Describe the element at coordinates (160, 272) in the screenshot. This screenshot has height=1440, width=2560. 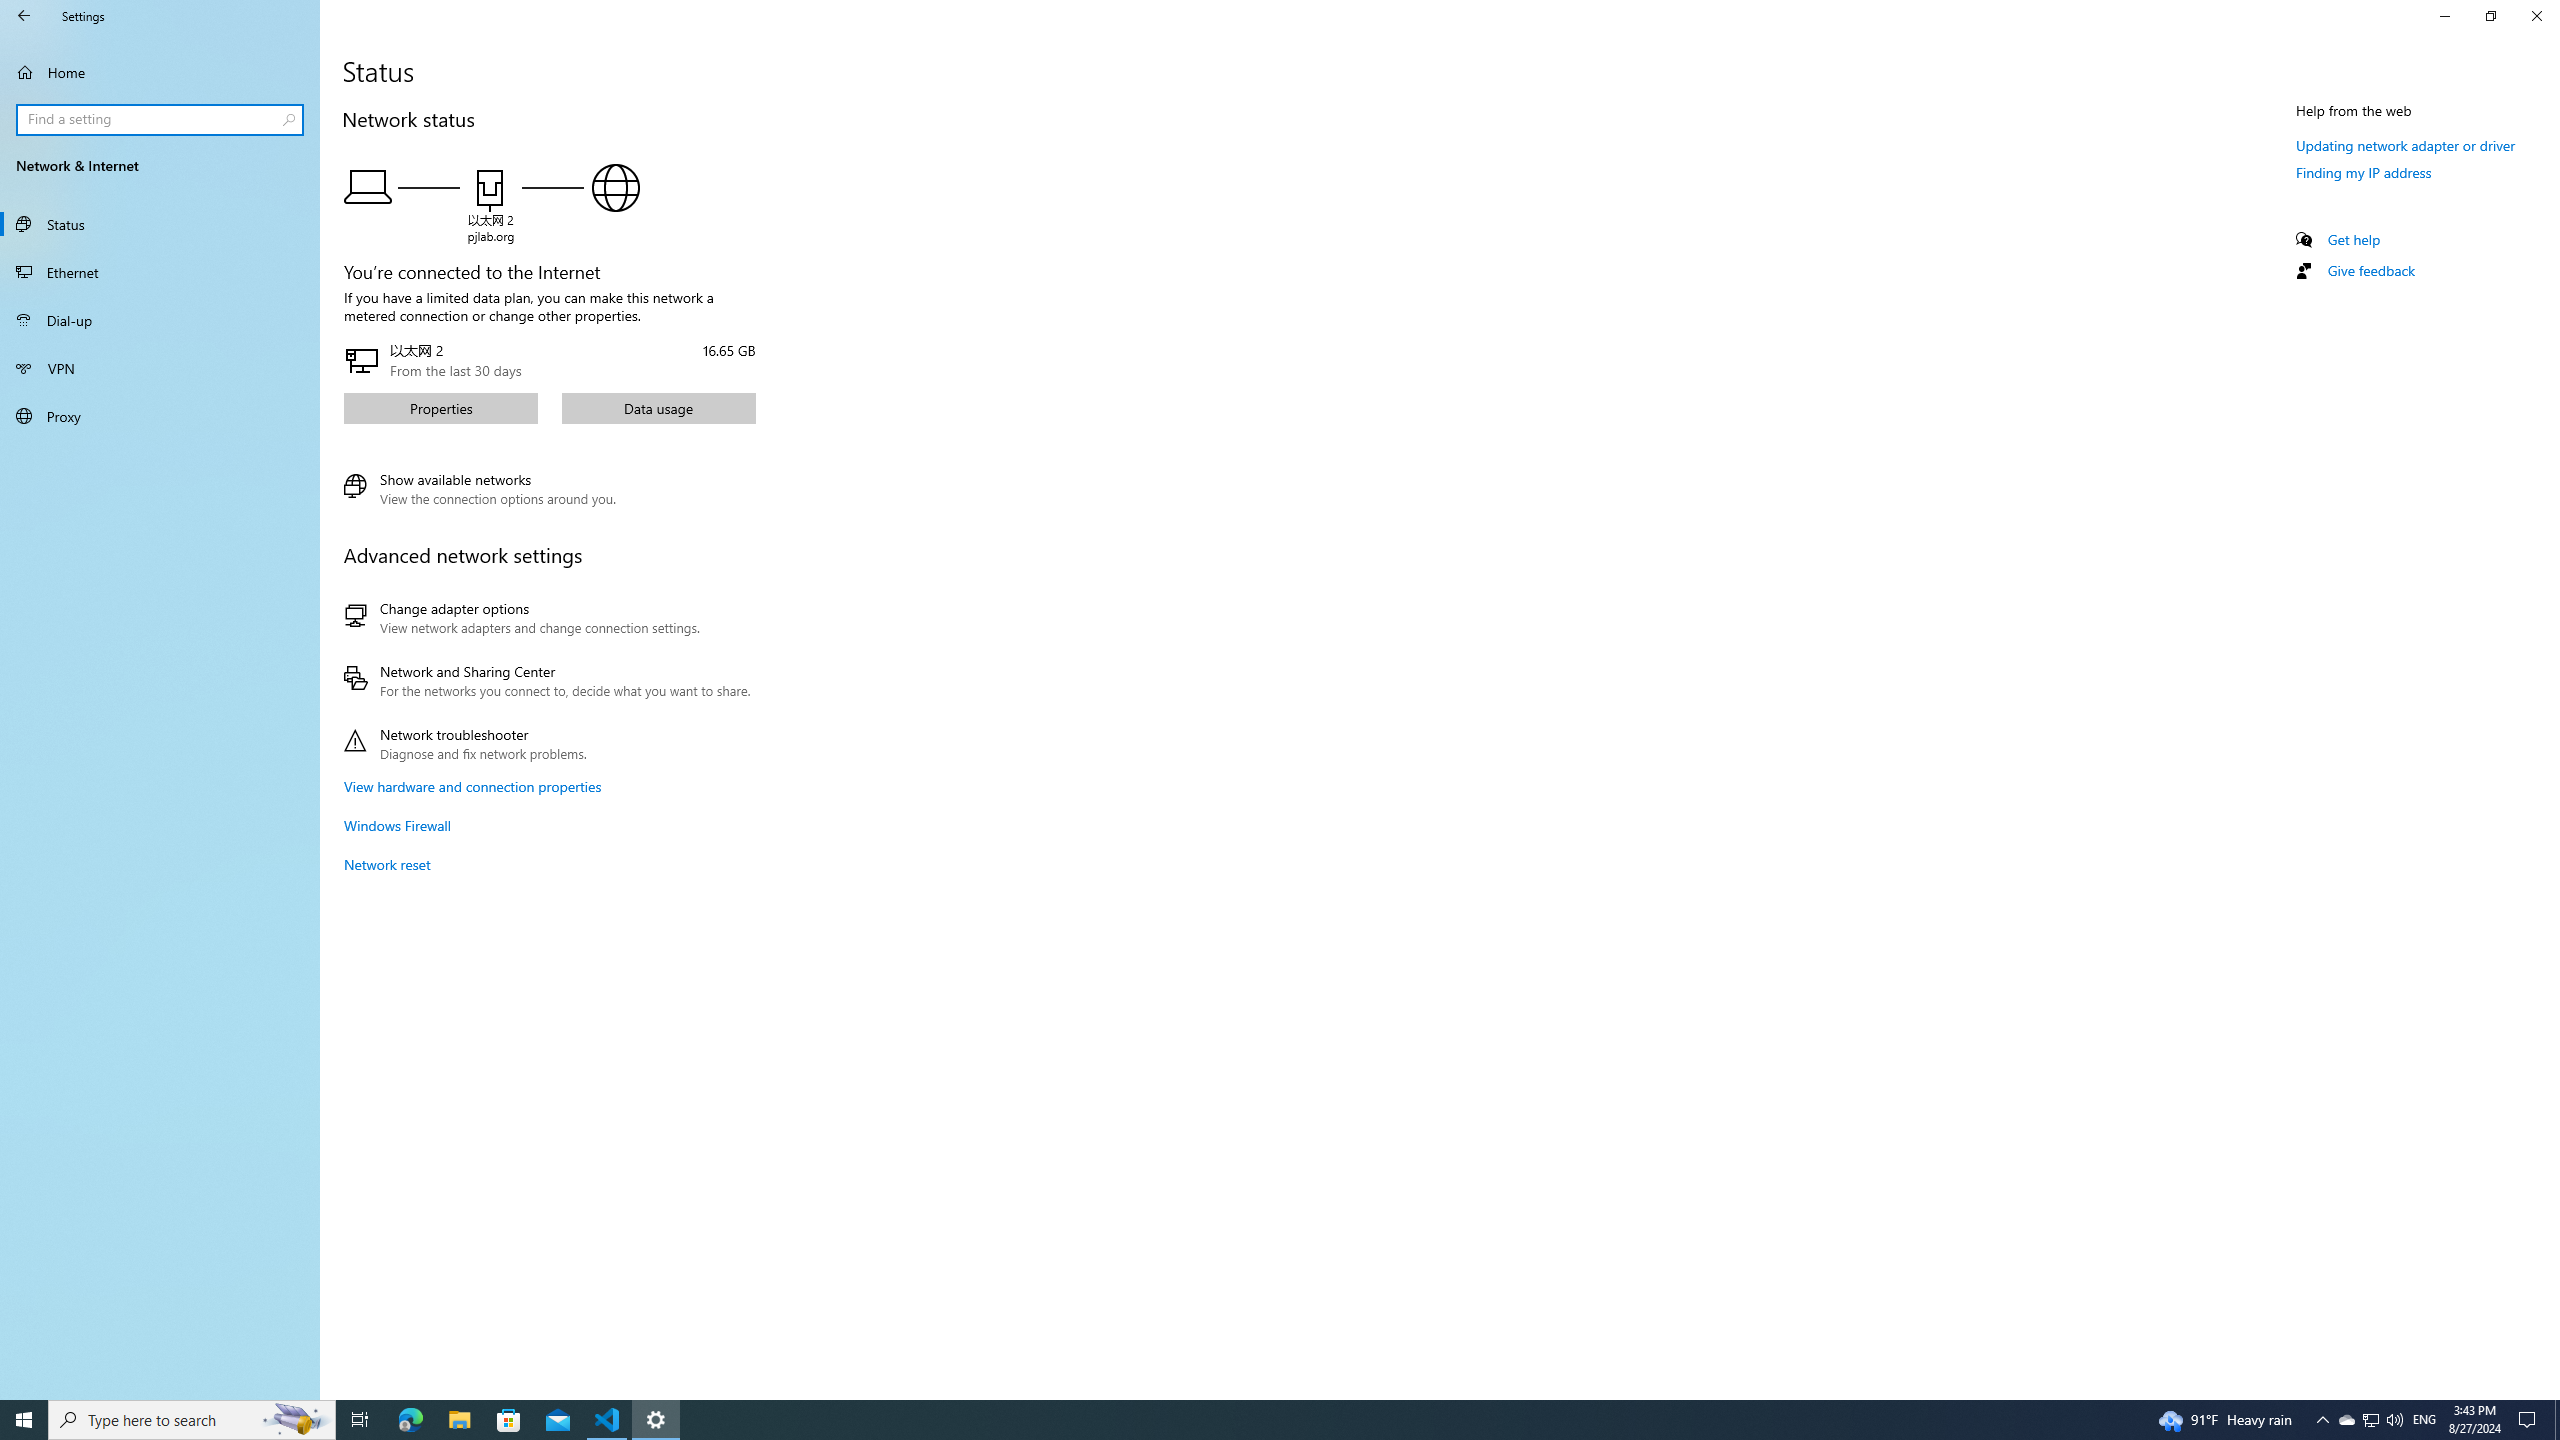
I see `Ethernet` at that location.